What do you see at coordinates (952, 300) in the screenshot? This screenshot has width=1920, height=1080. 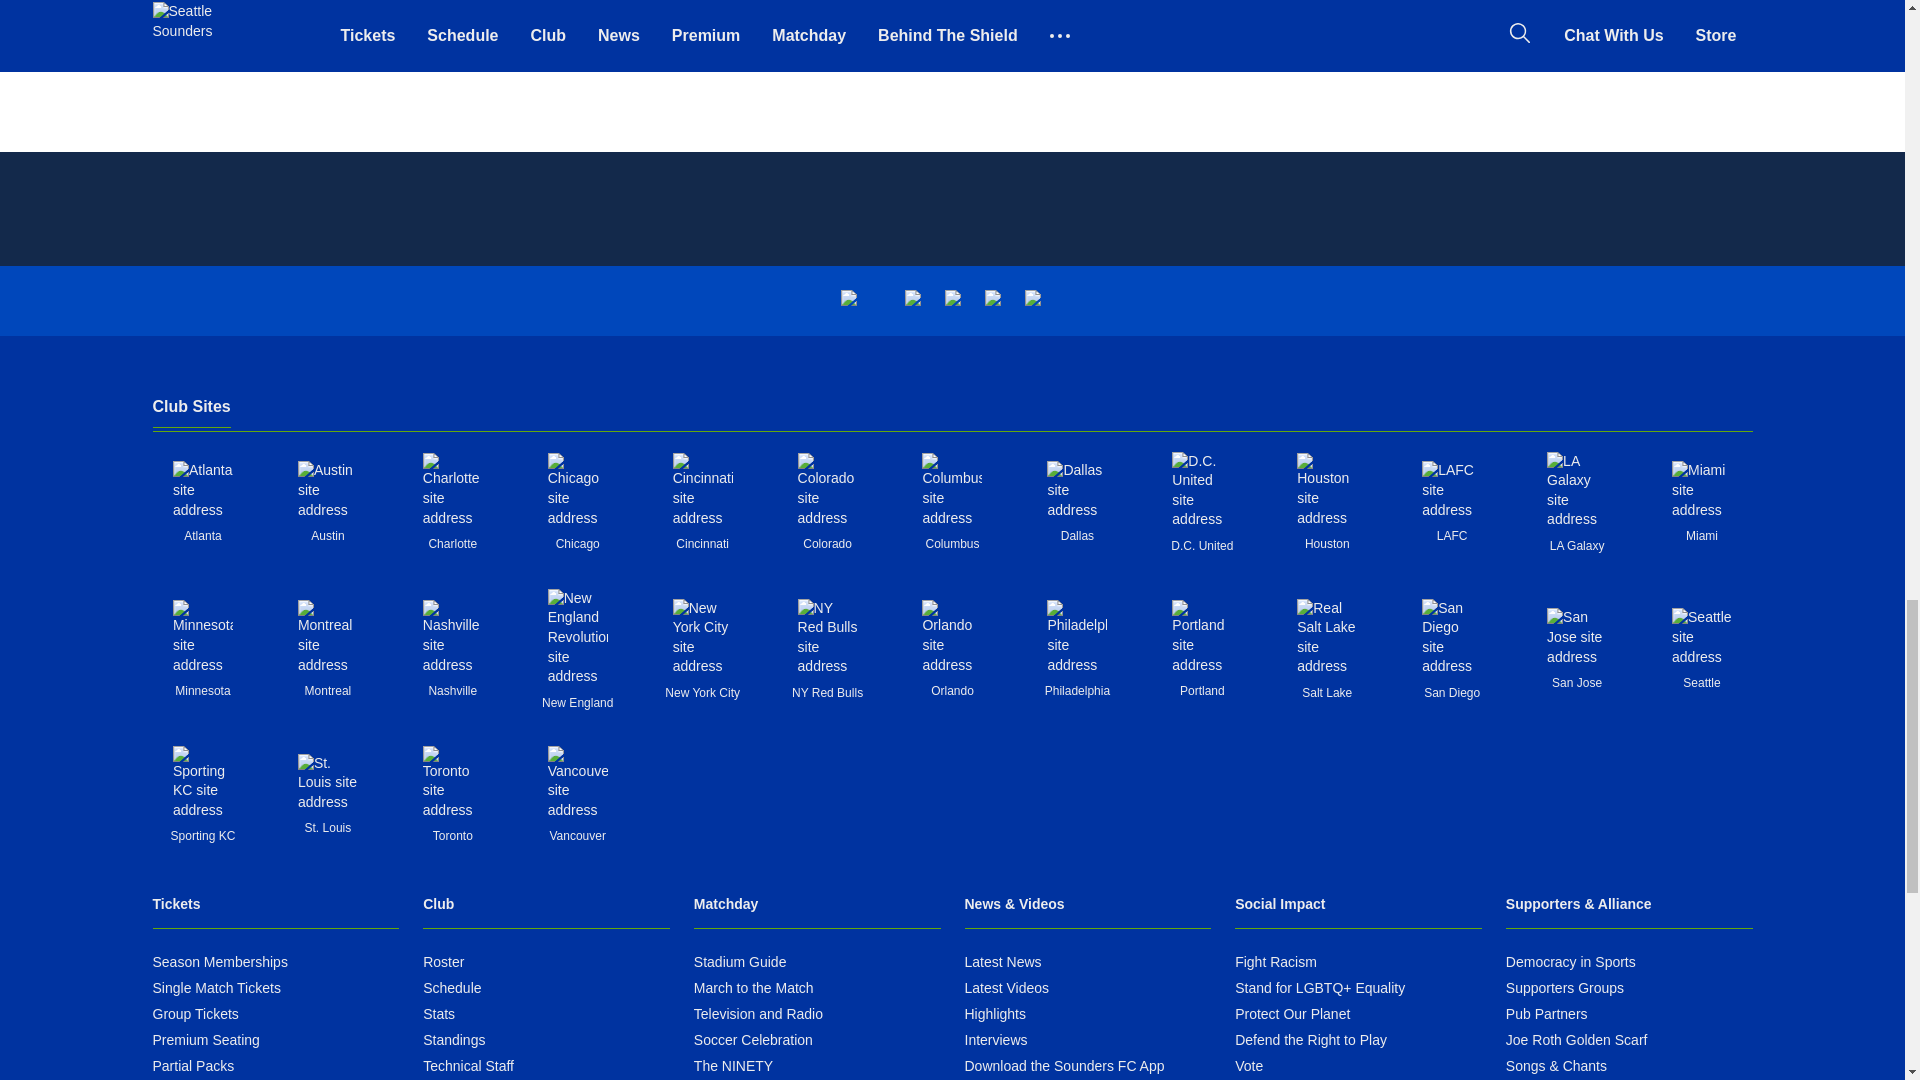 I see `Emerald Queen Casino` at bounding box center [952, 300].